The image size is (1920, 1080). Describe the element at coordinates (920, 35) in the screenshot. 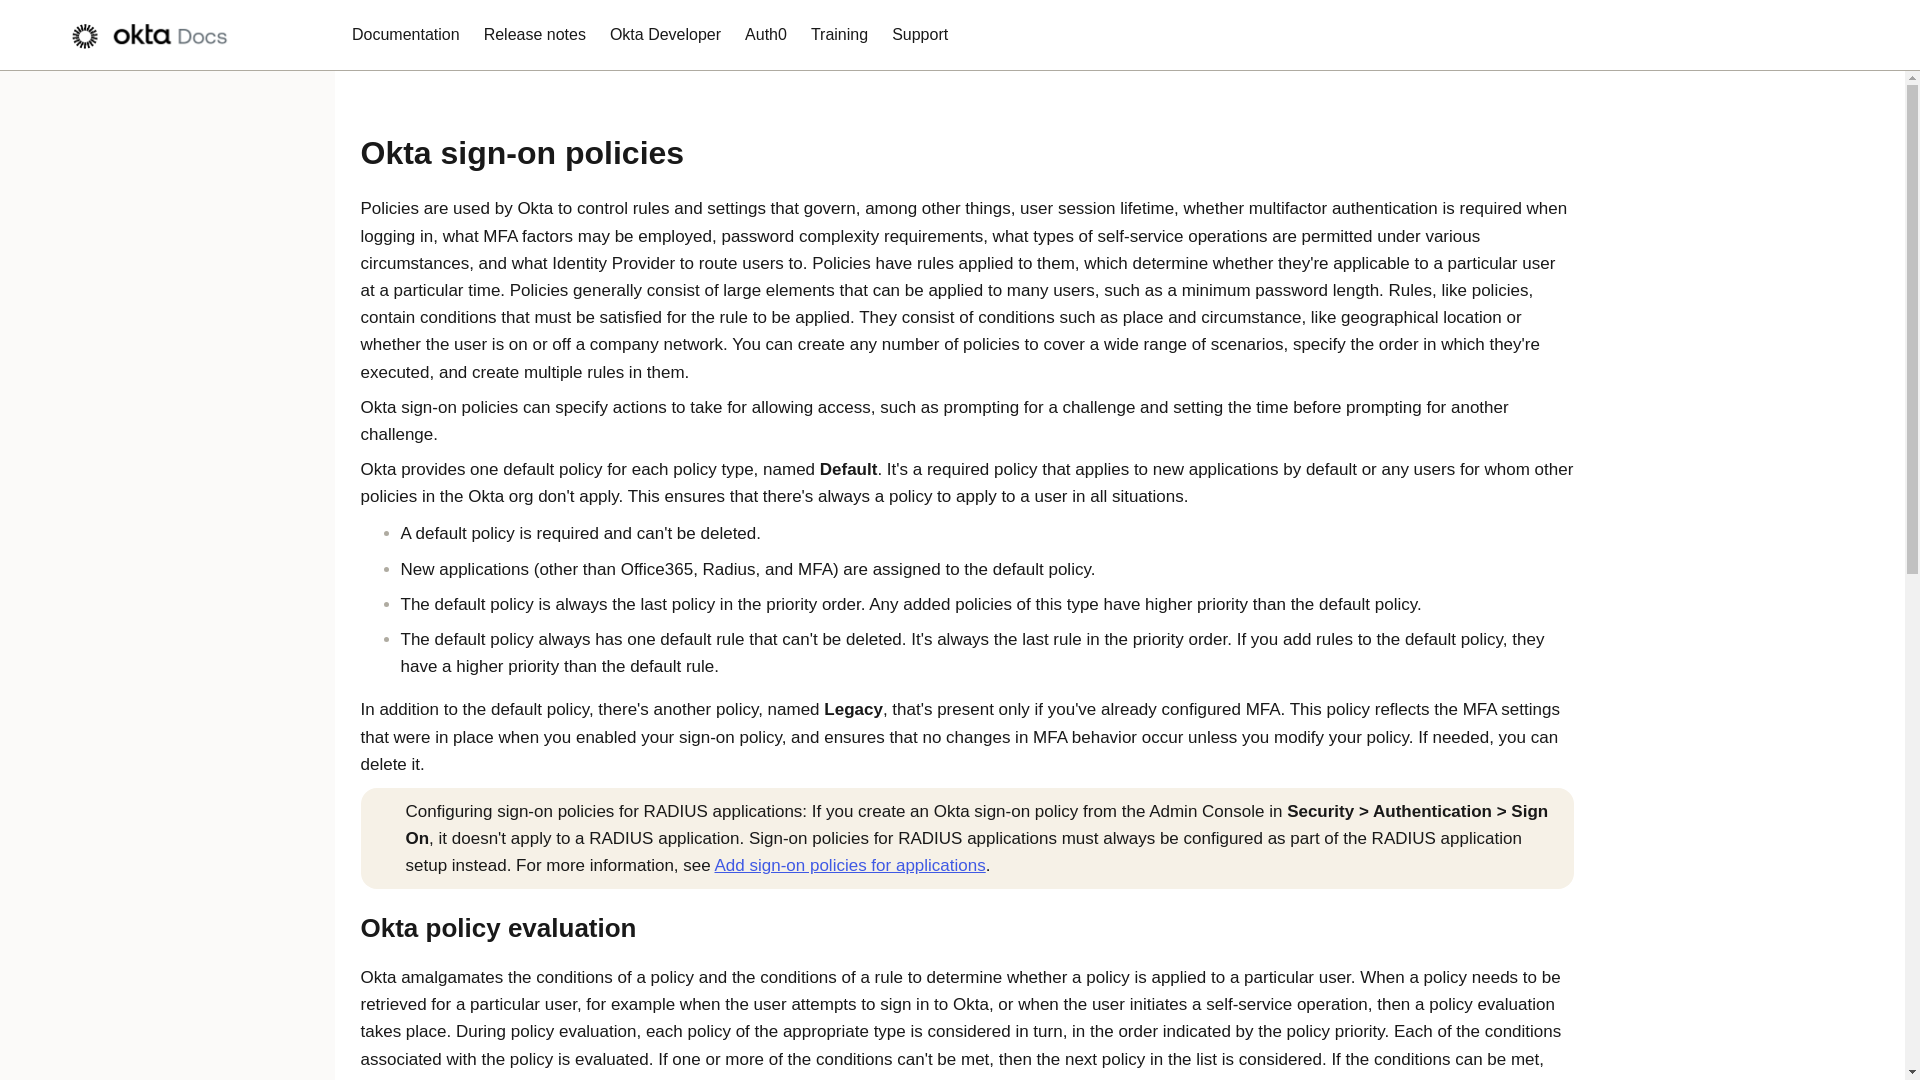

I see `Support` at that location.